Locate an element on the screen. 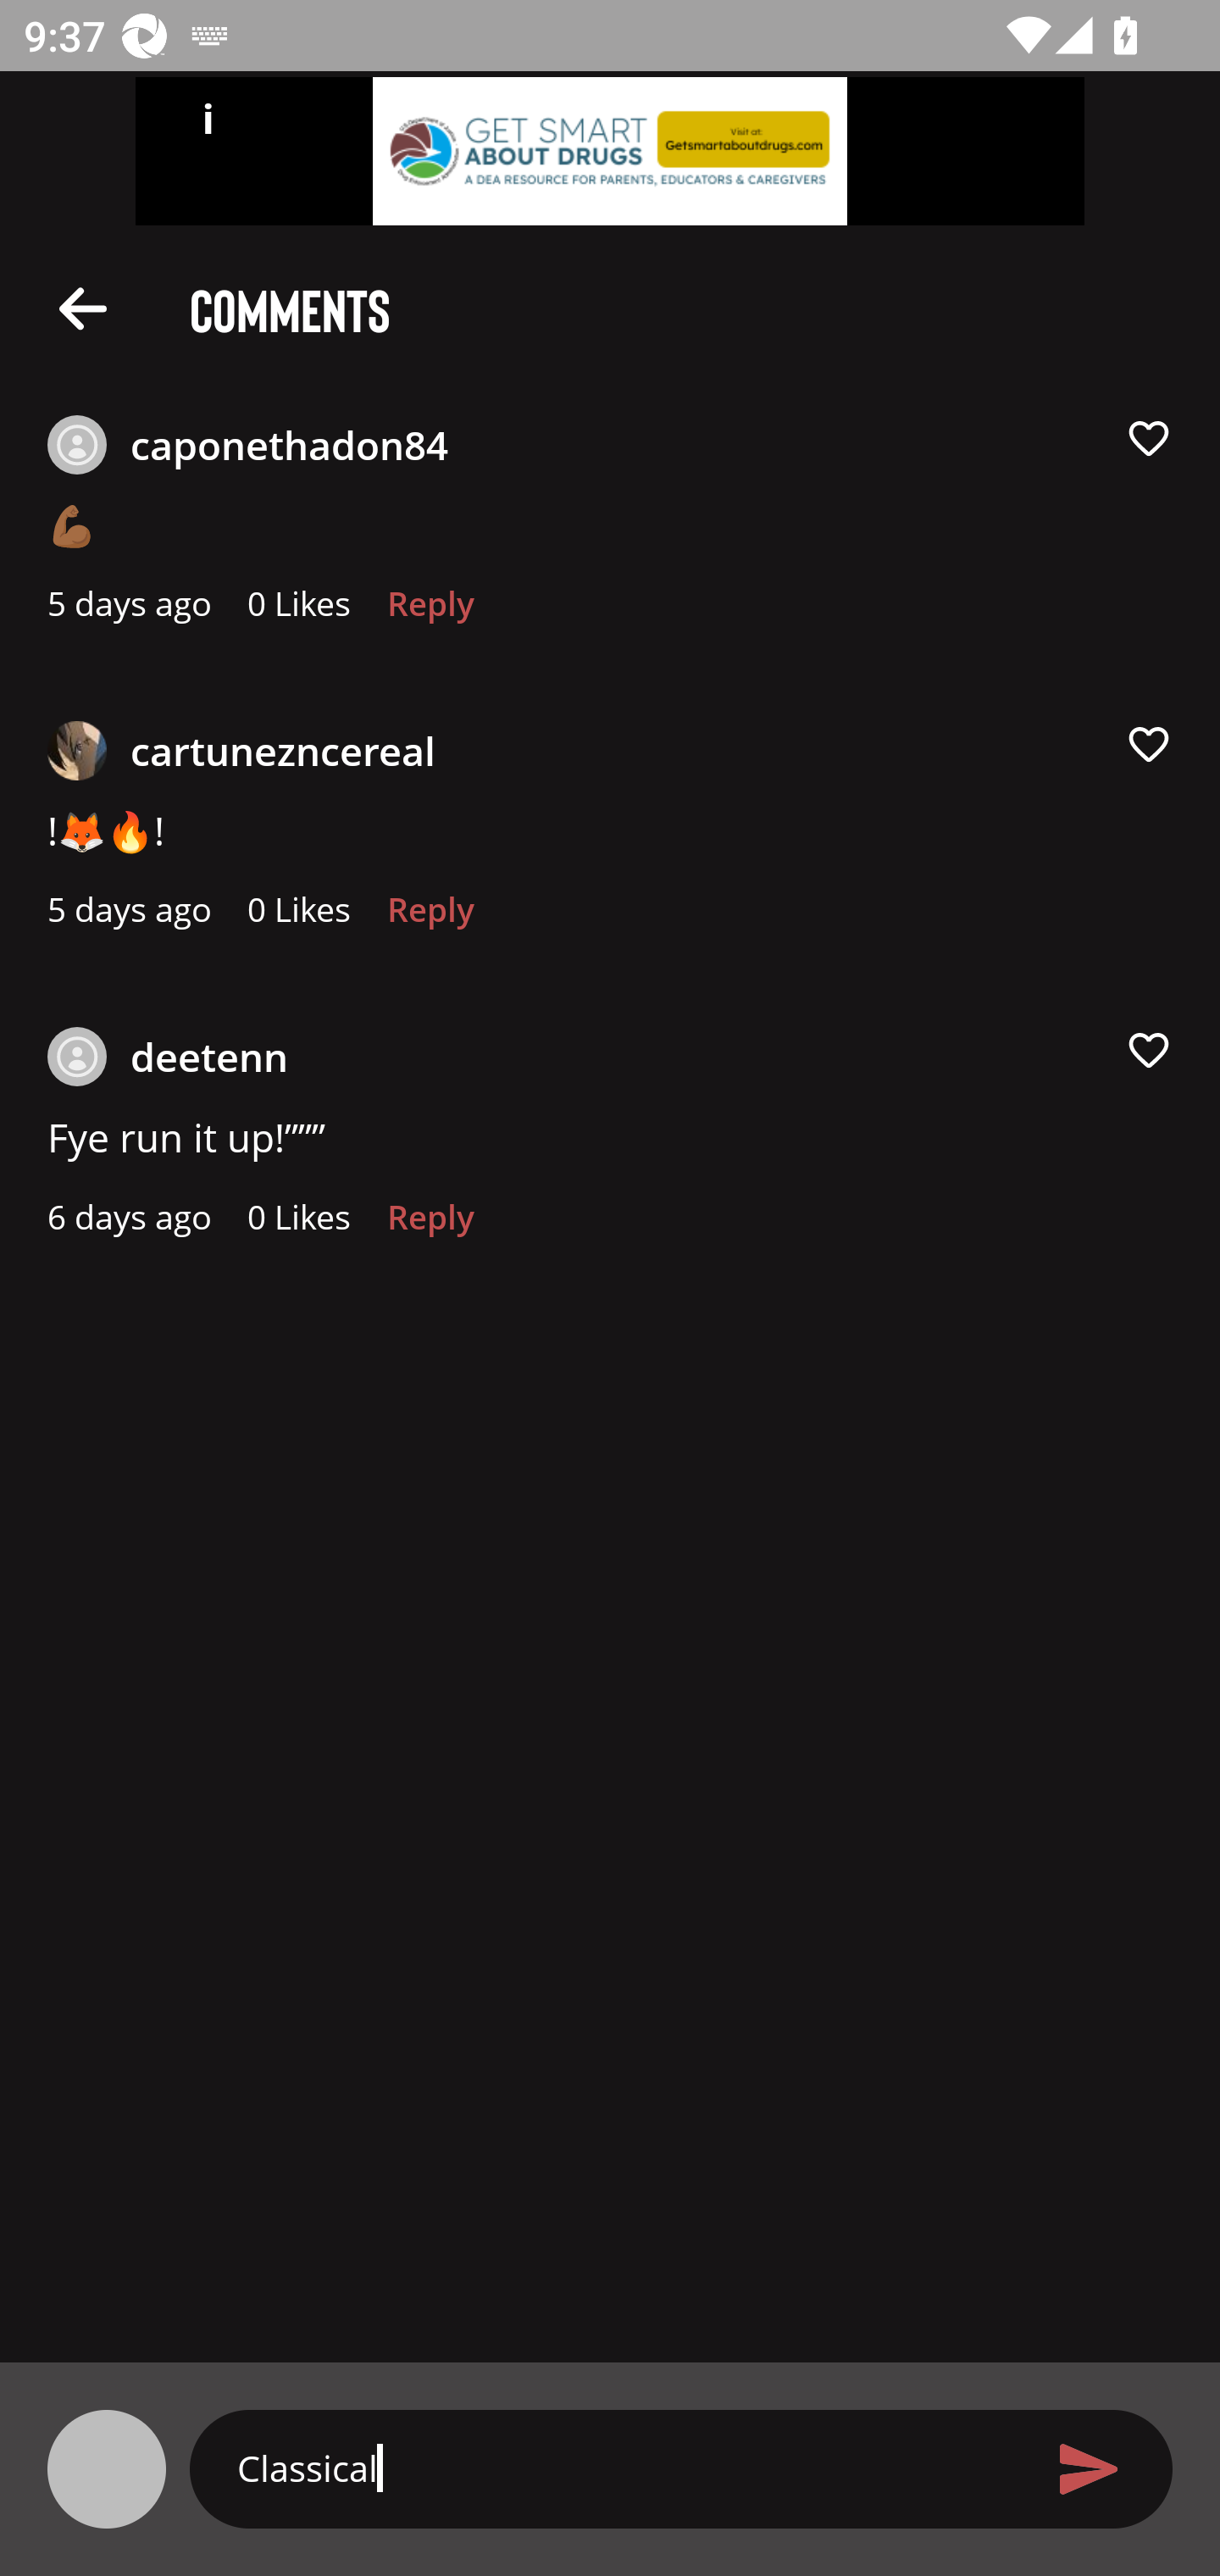  Reply is located at coordinates (430, 919).